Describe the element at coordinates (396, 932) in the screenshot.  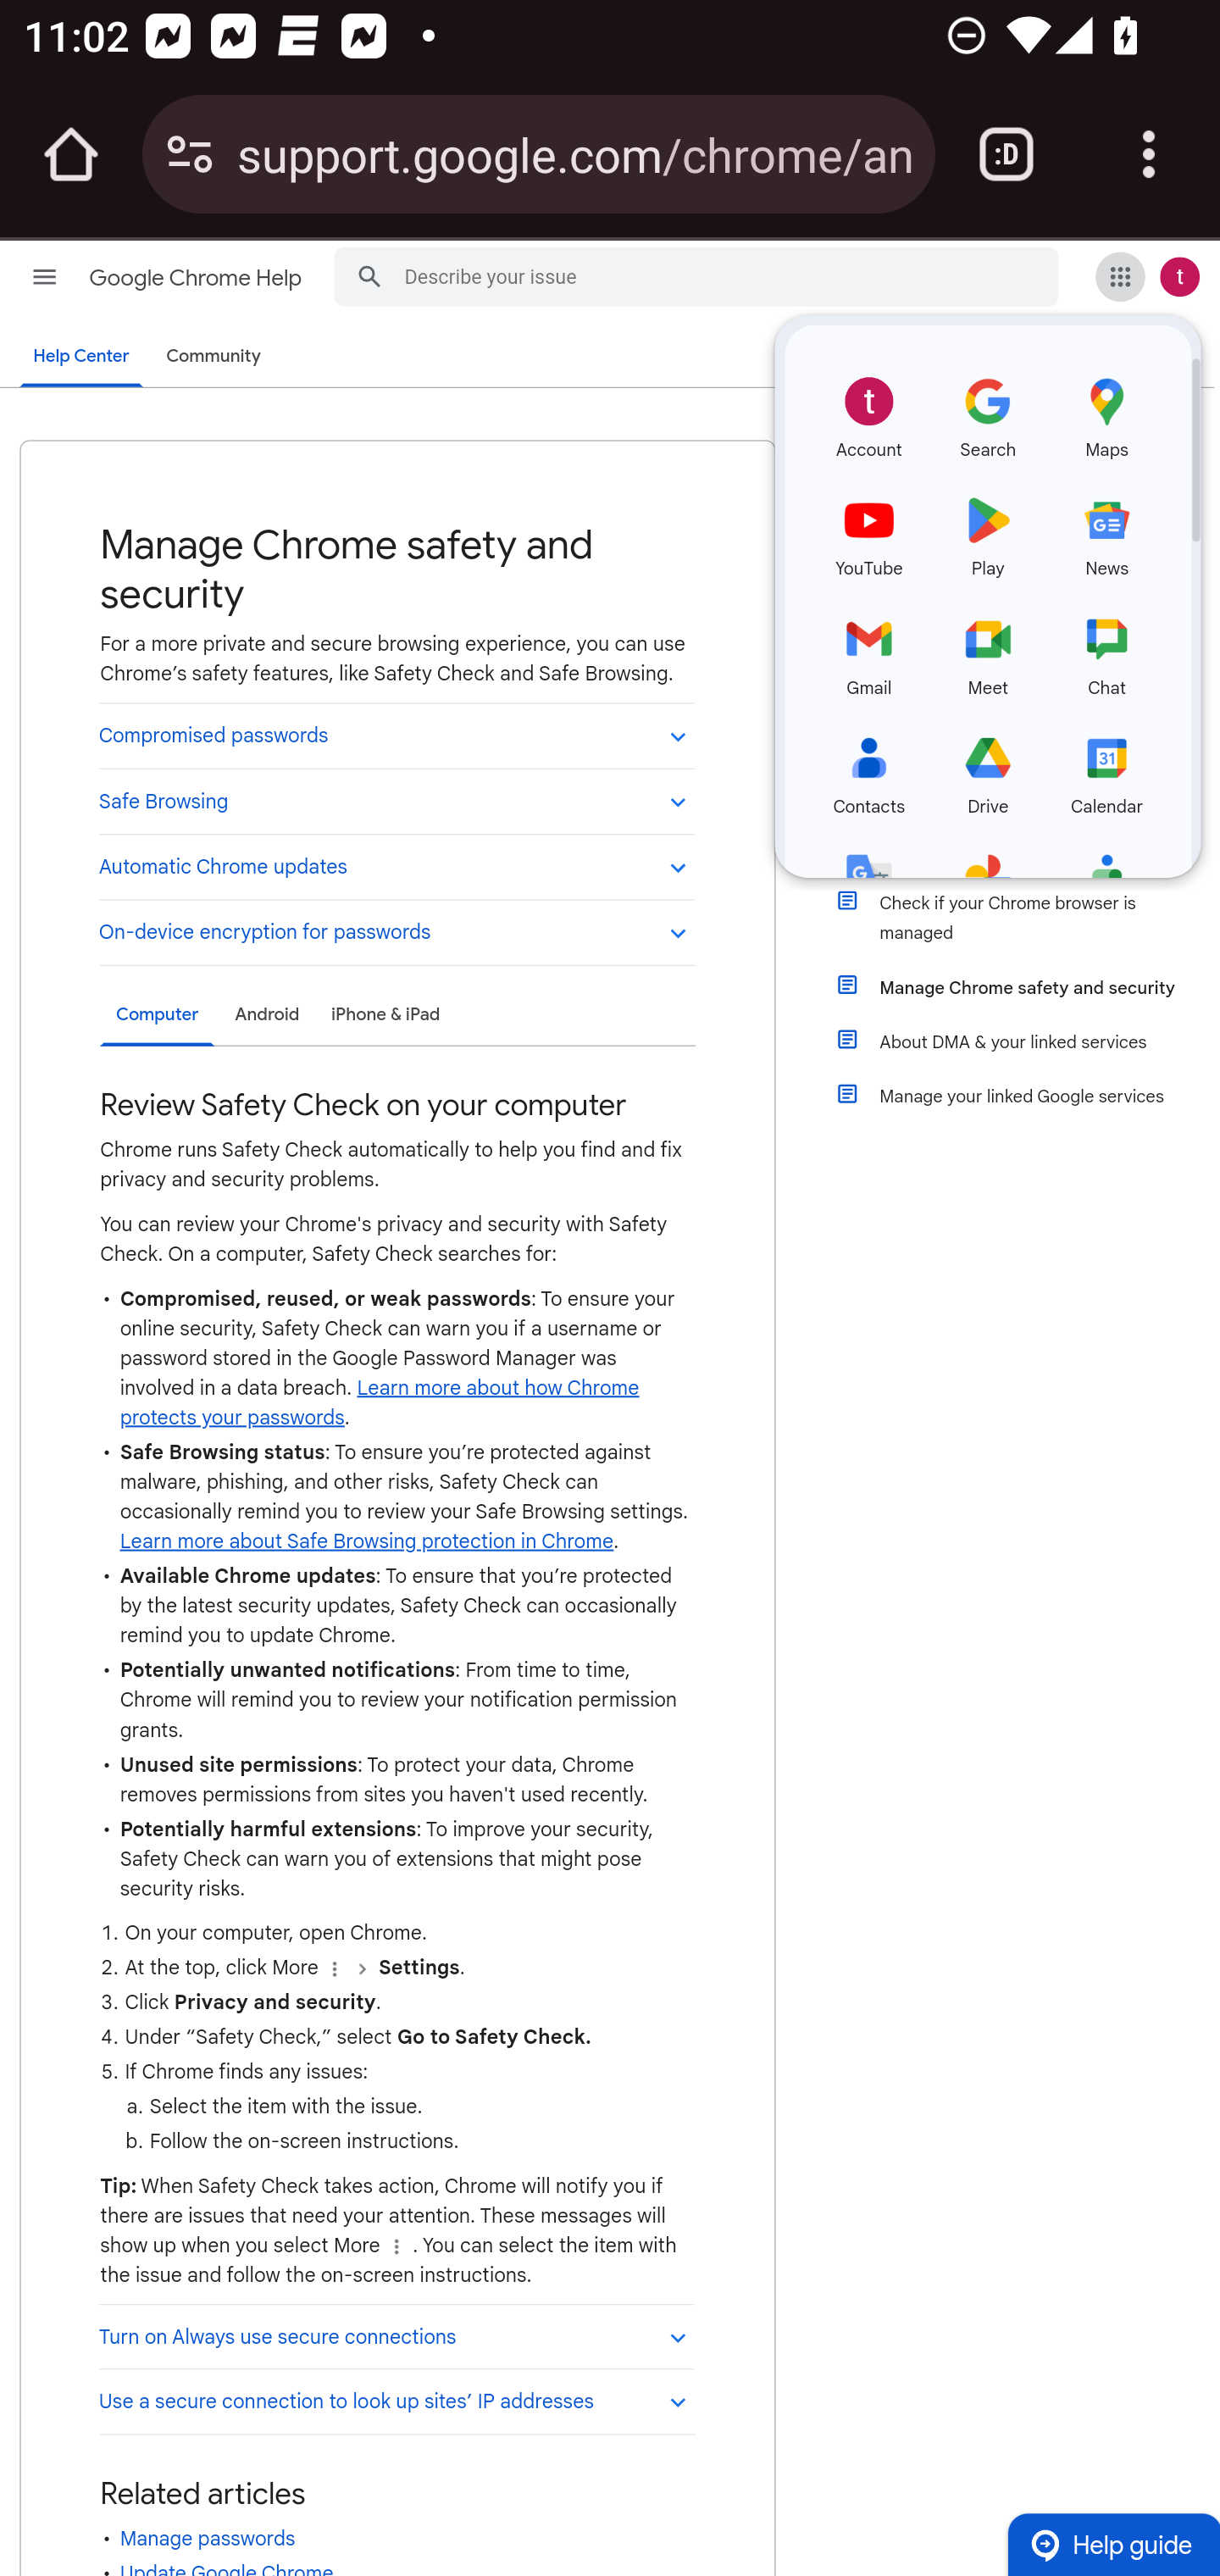
I see `On-device encryption for passwords` at that location.